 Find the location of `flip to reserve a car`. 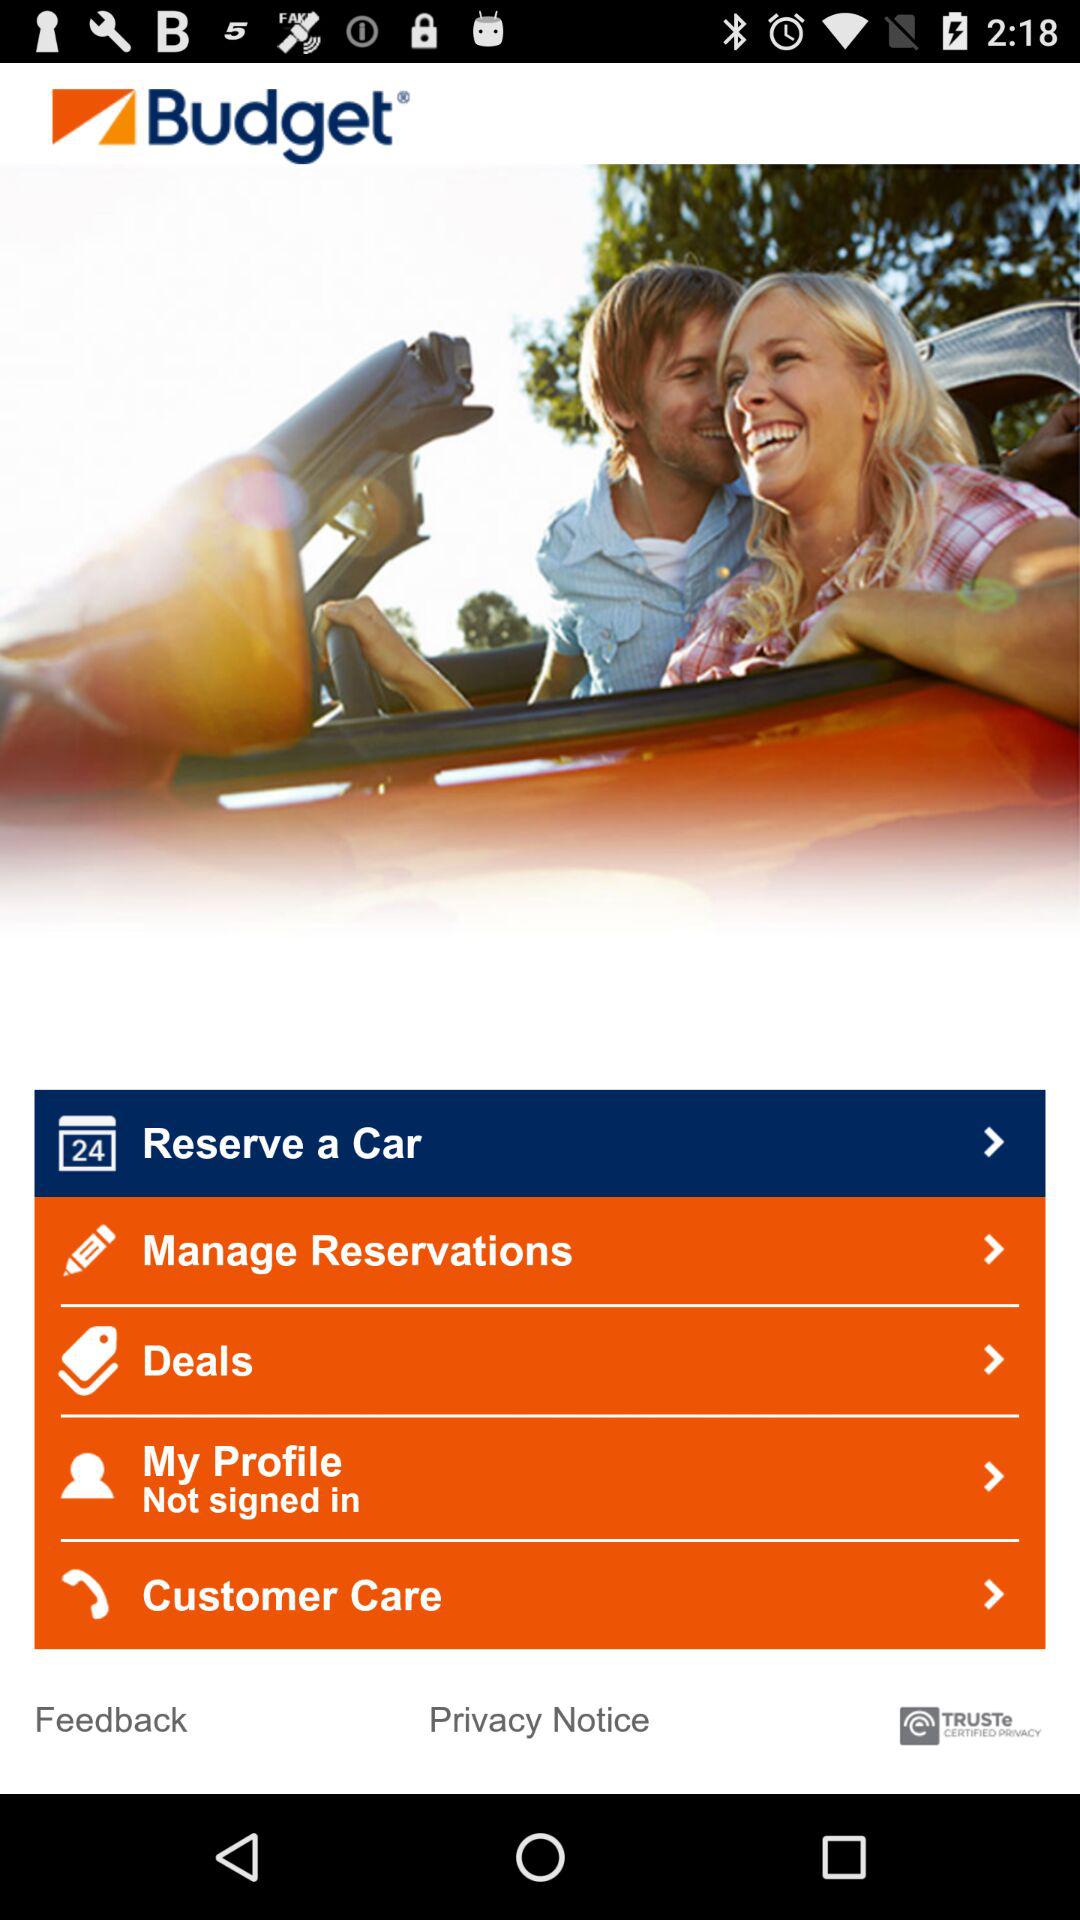

flip to reserve a car is located at coordinates (540, 1143).